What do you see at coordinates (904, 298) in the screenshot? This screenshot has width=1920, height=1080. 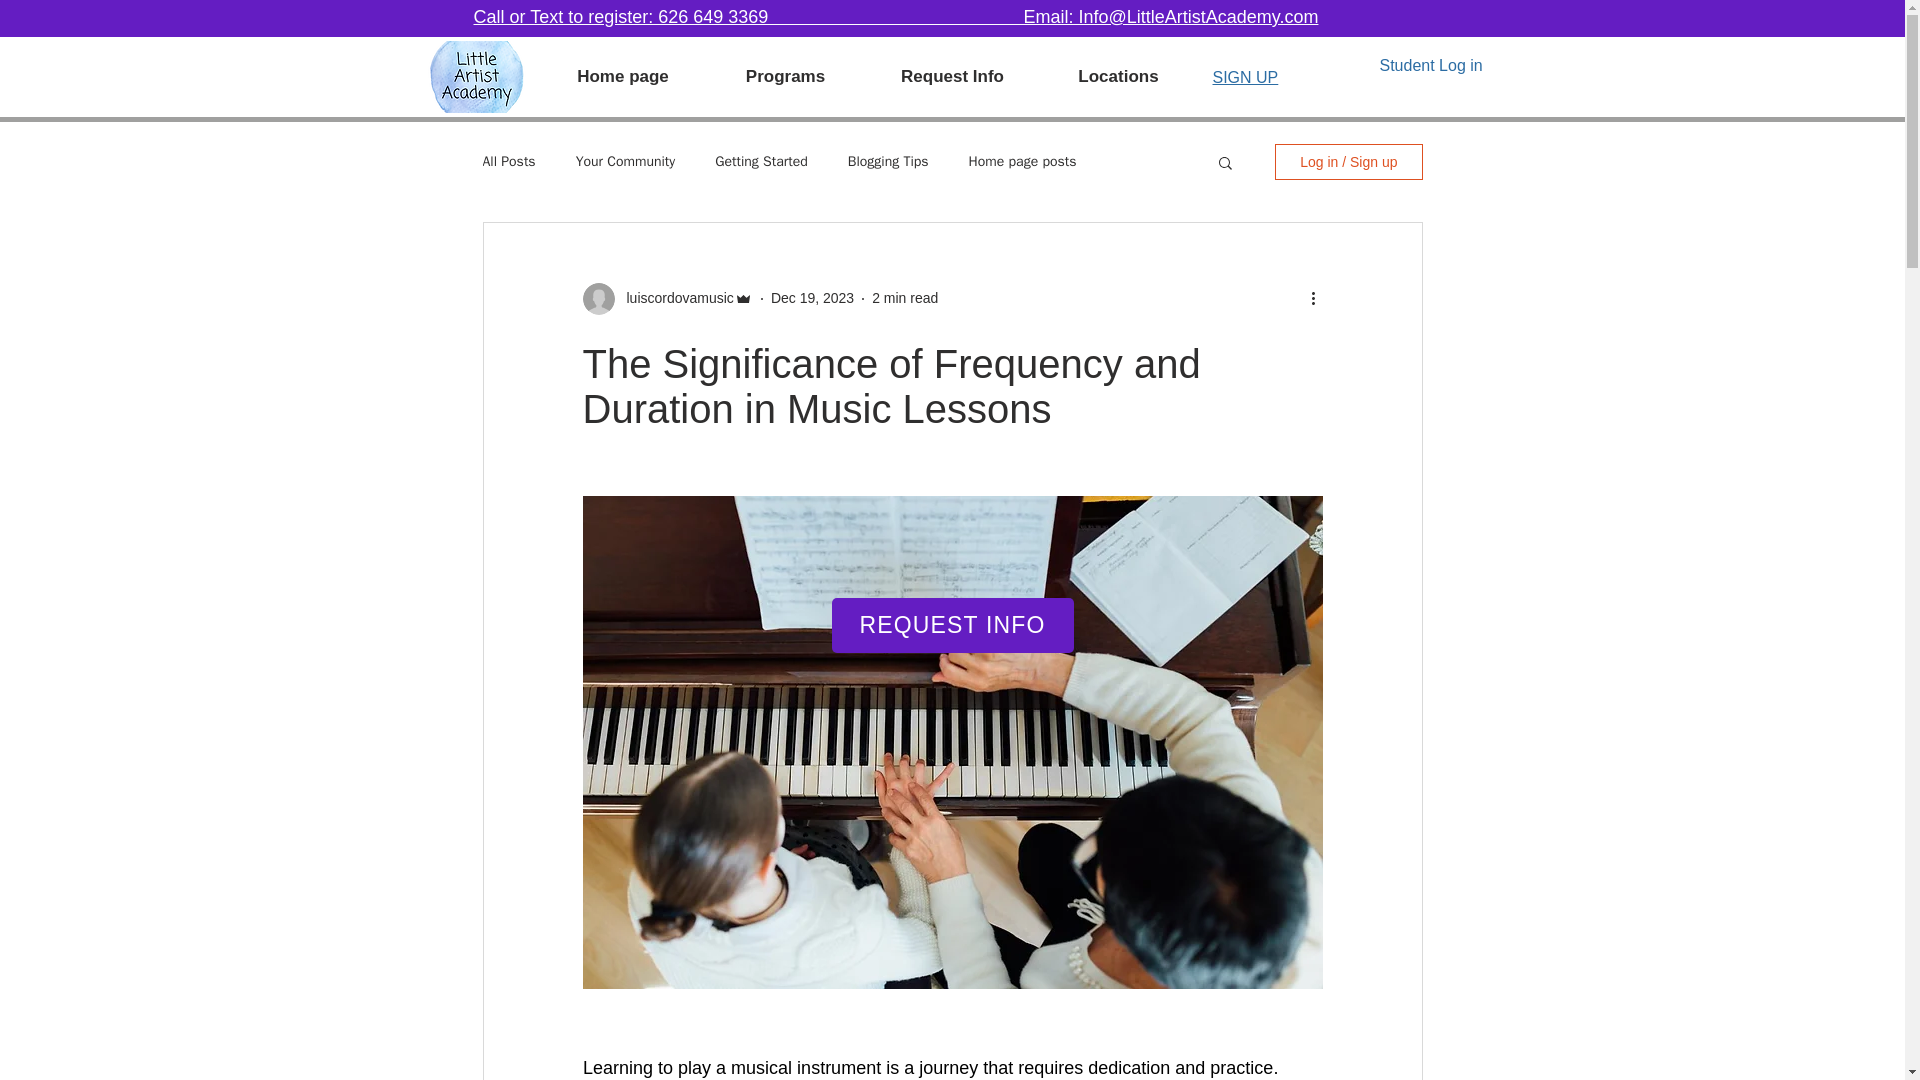 I see `2 min read` at bounding box center [904, 298].